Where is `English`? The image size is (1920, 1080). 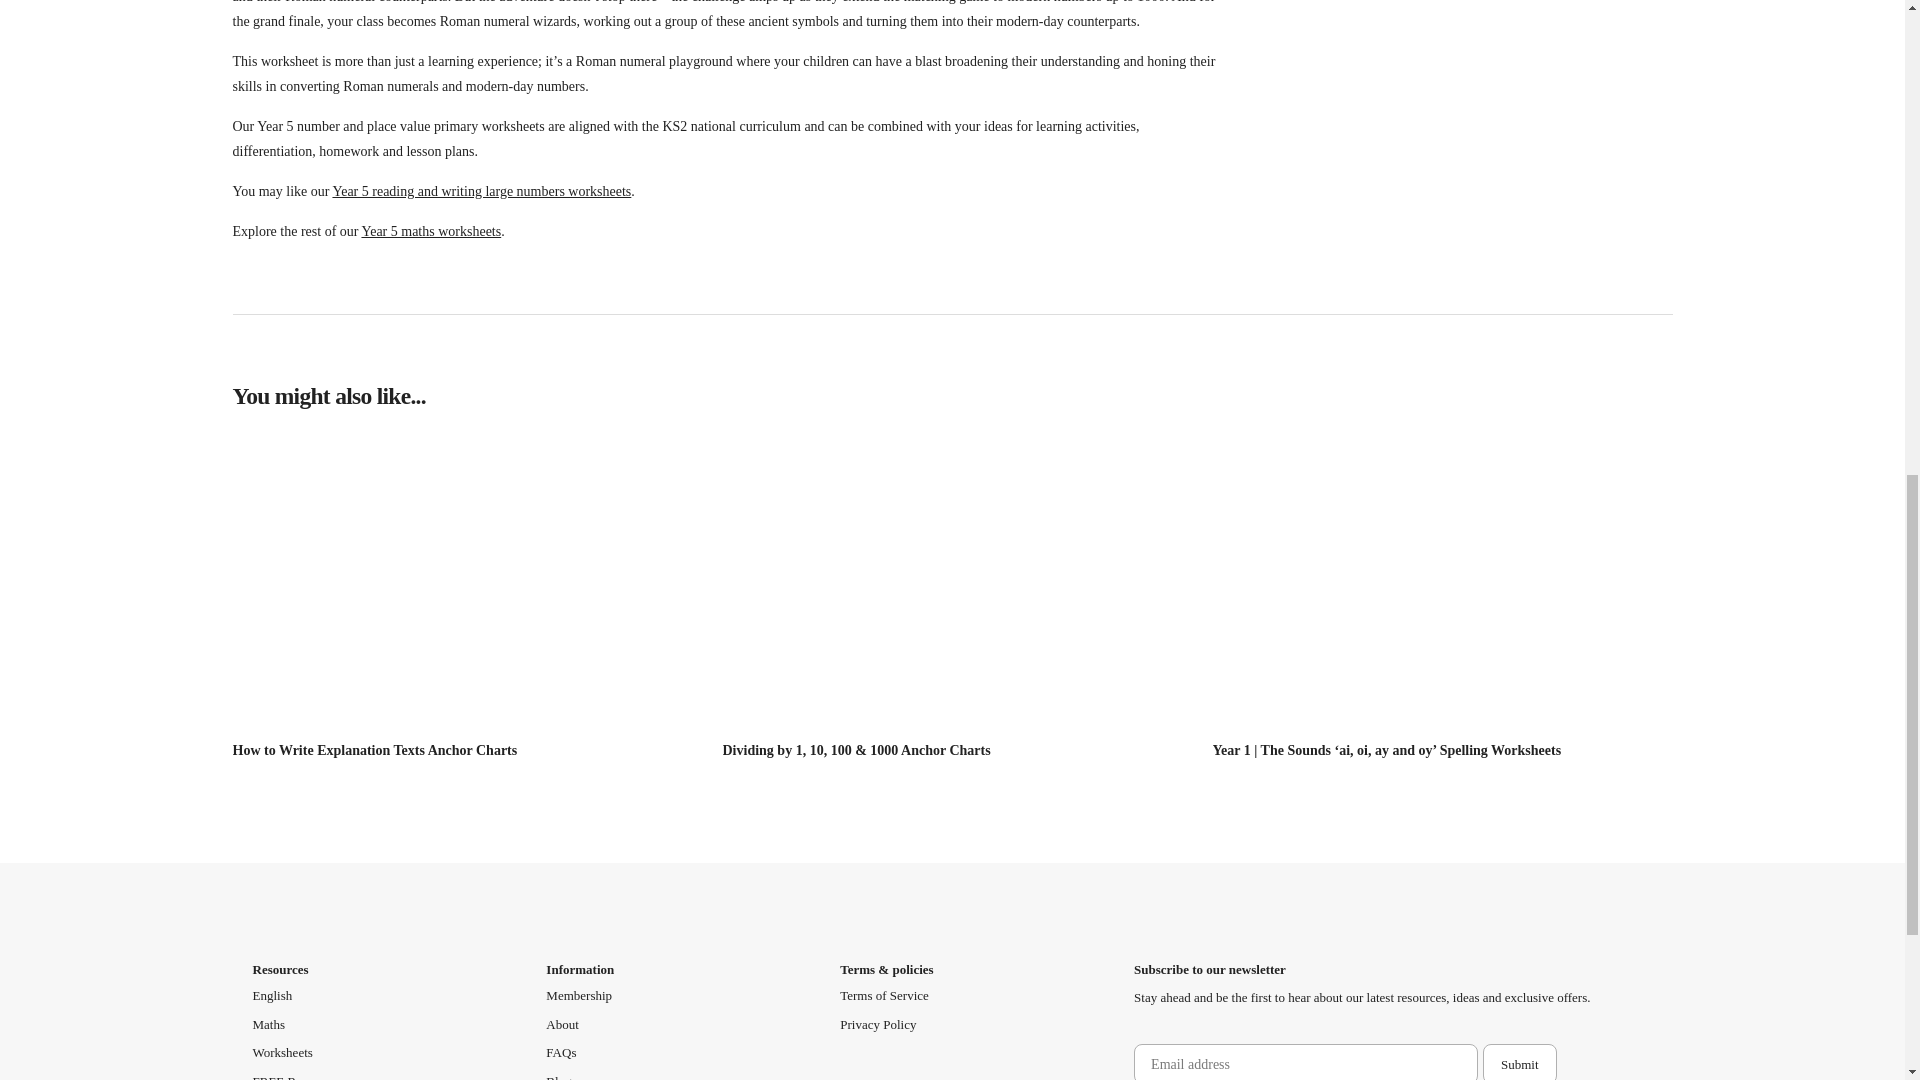
English is located at coordinates (271, 996).